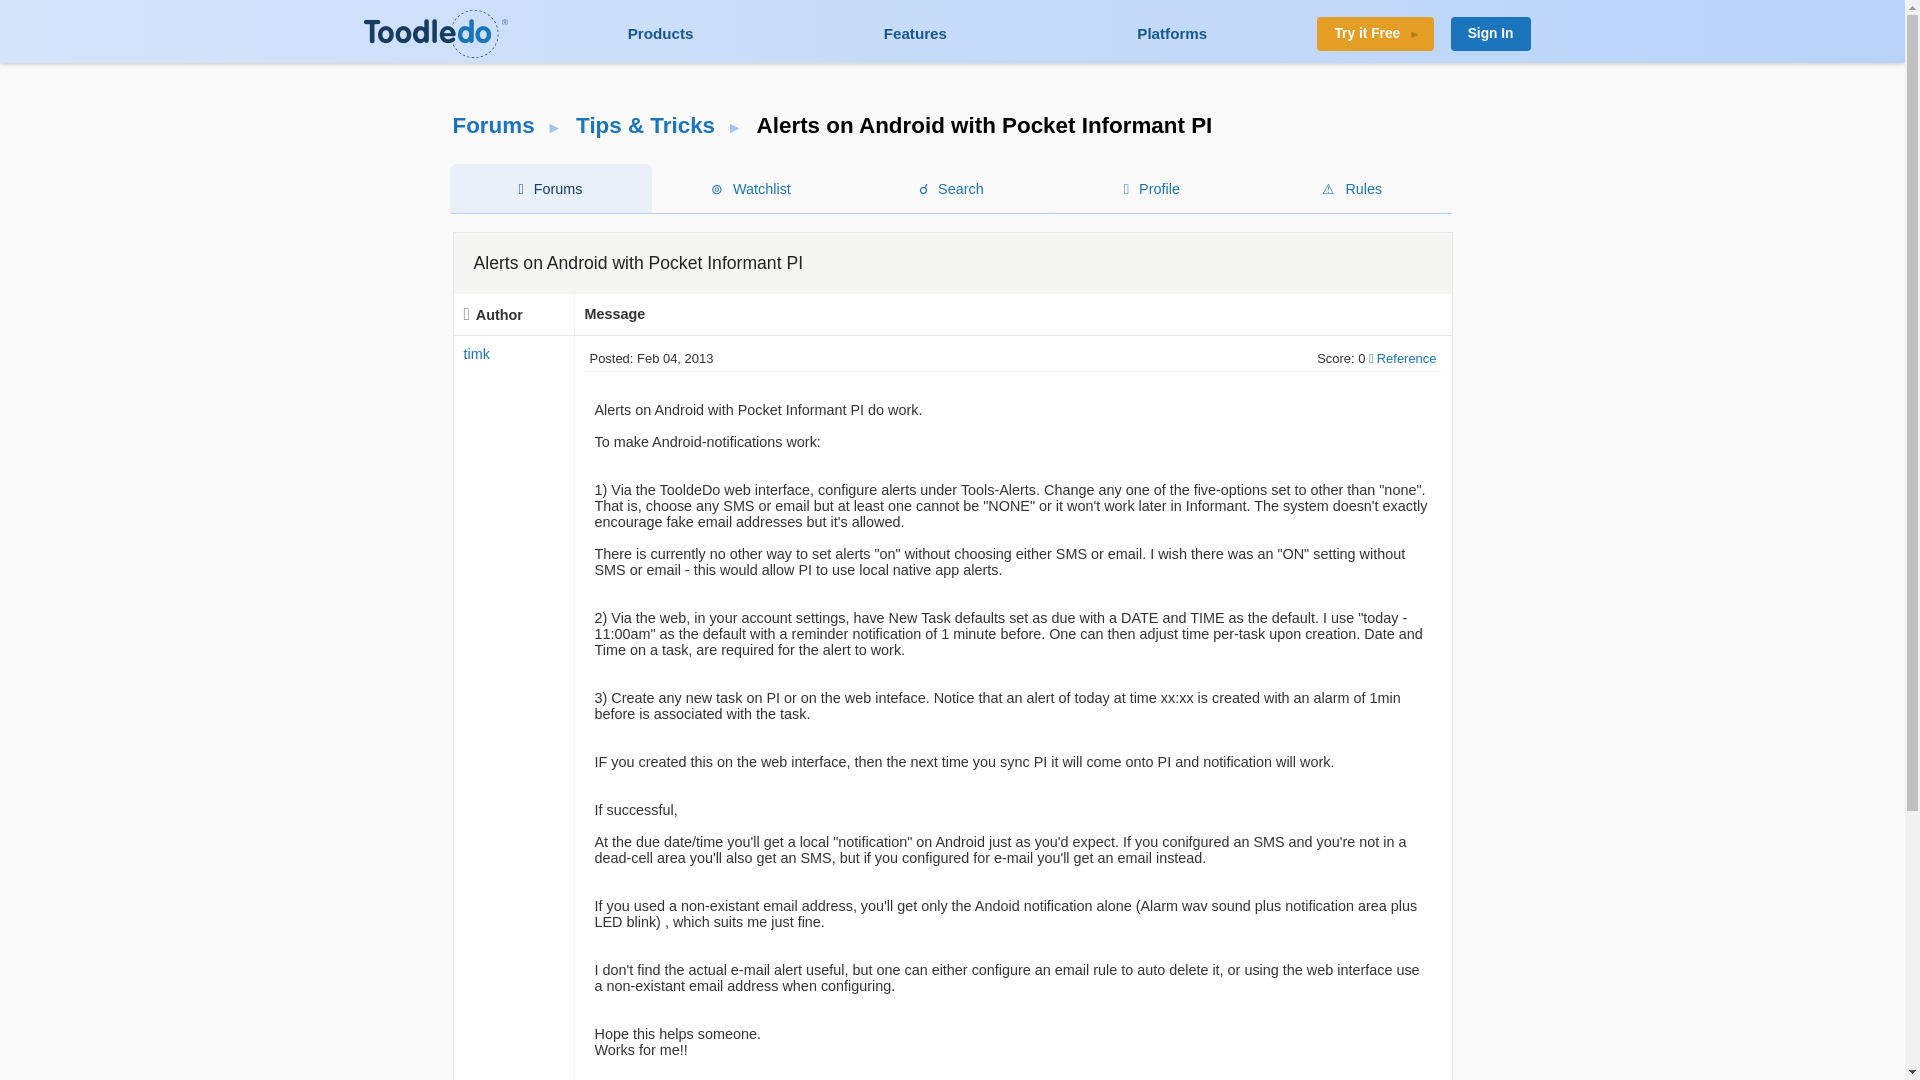 Image resolution: width=1920 pixels, height=1080 pixels. Describe the element at coordinates (750, 188) in the screenshot. I see `Watchlist` at that location.